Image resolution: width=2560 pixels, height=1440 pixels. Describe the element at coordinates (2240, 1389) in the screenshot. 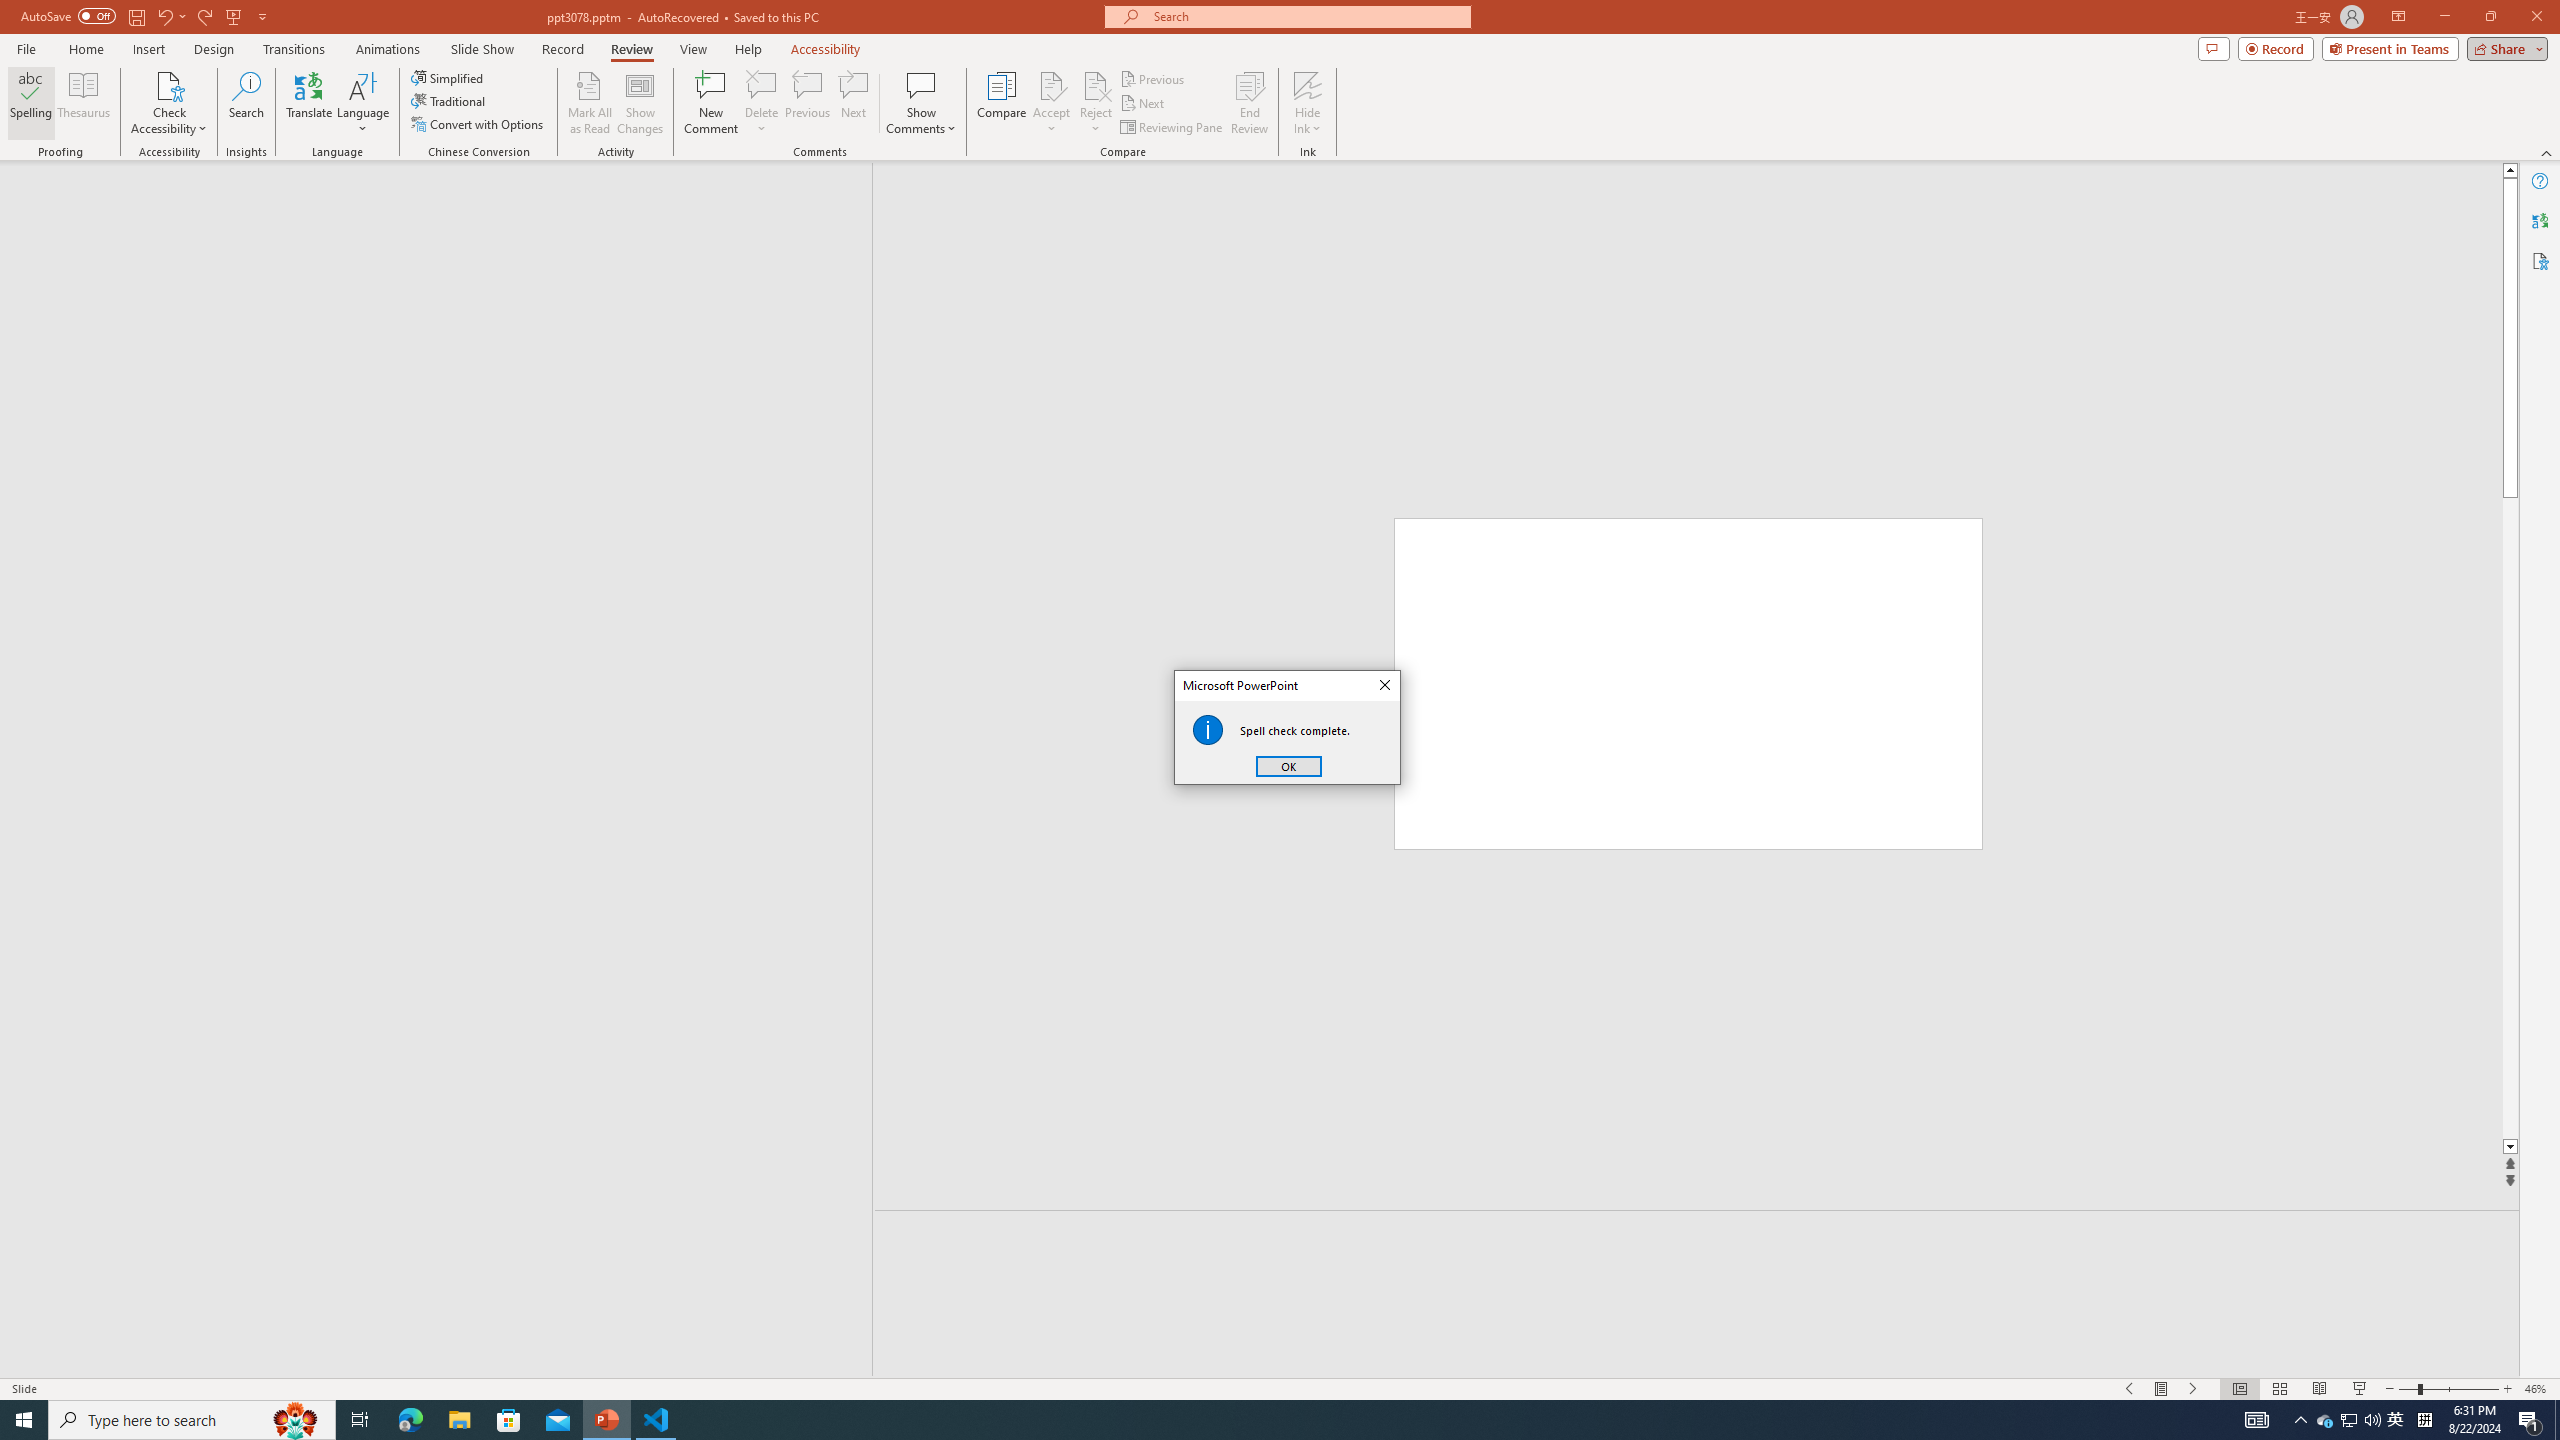

I see `Normal` at that location.